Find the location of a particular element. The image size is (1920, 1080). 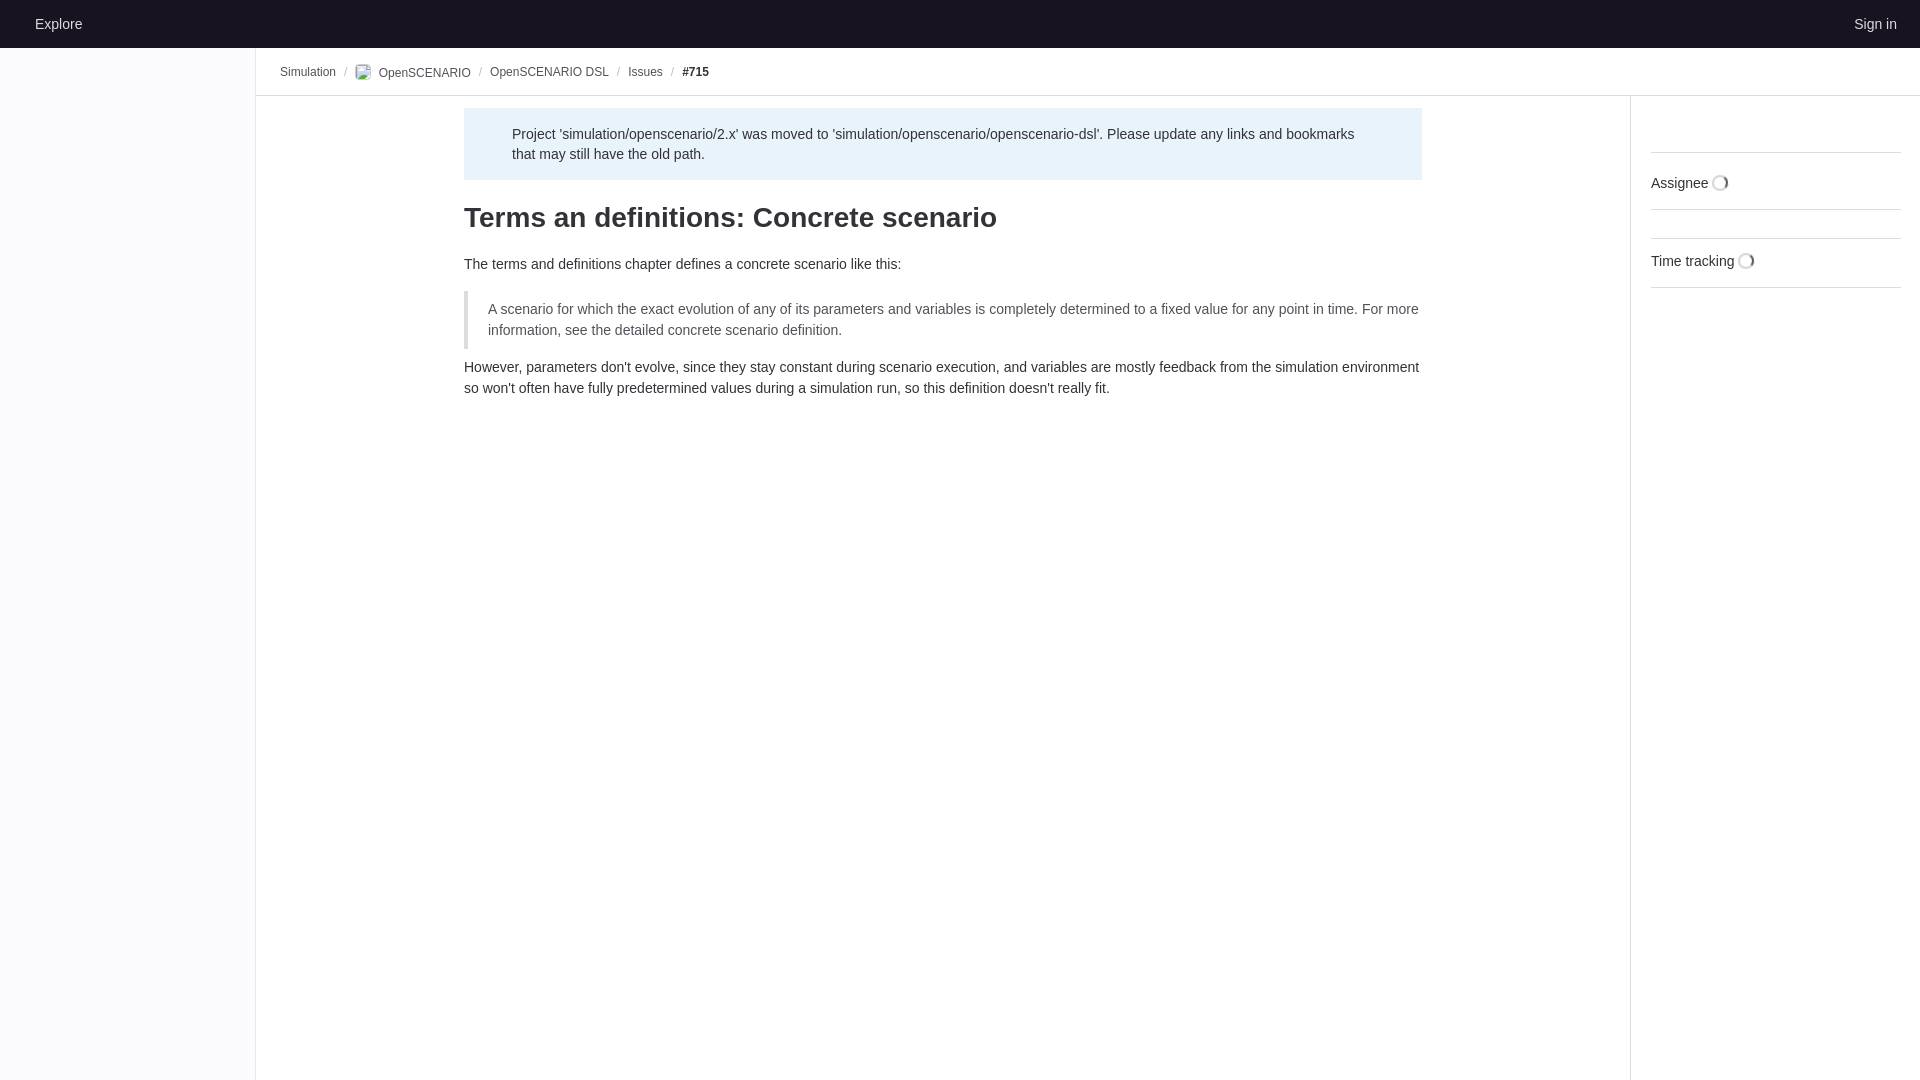

Issues is located at coordinates (644, 71).